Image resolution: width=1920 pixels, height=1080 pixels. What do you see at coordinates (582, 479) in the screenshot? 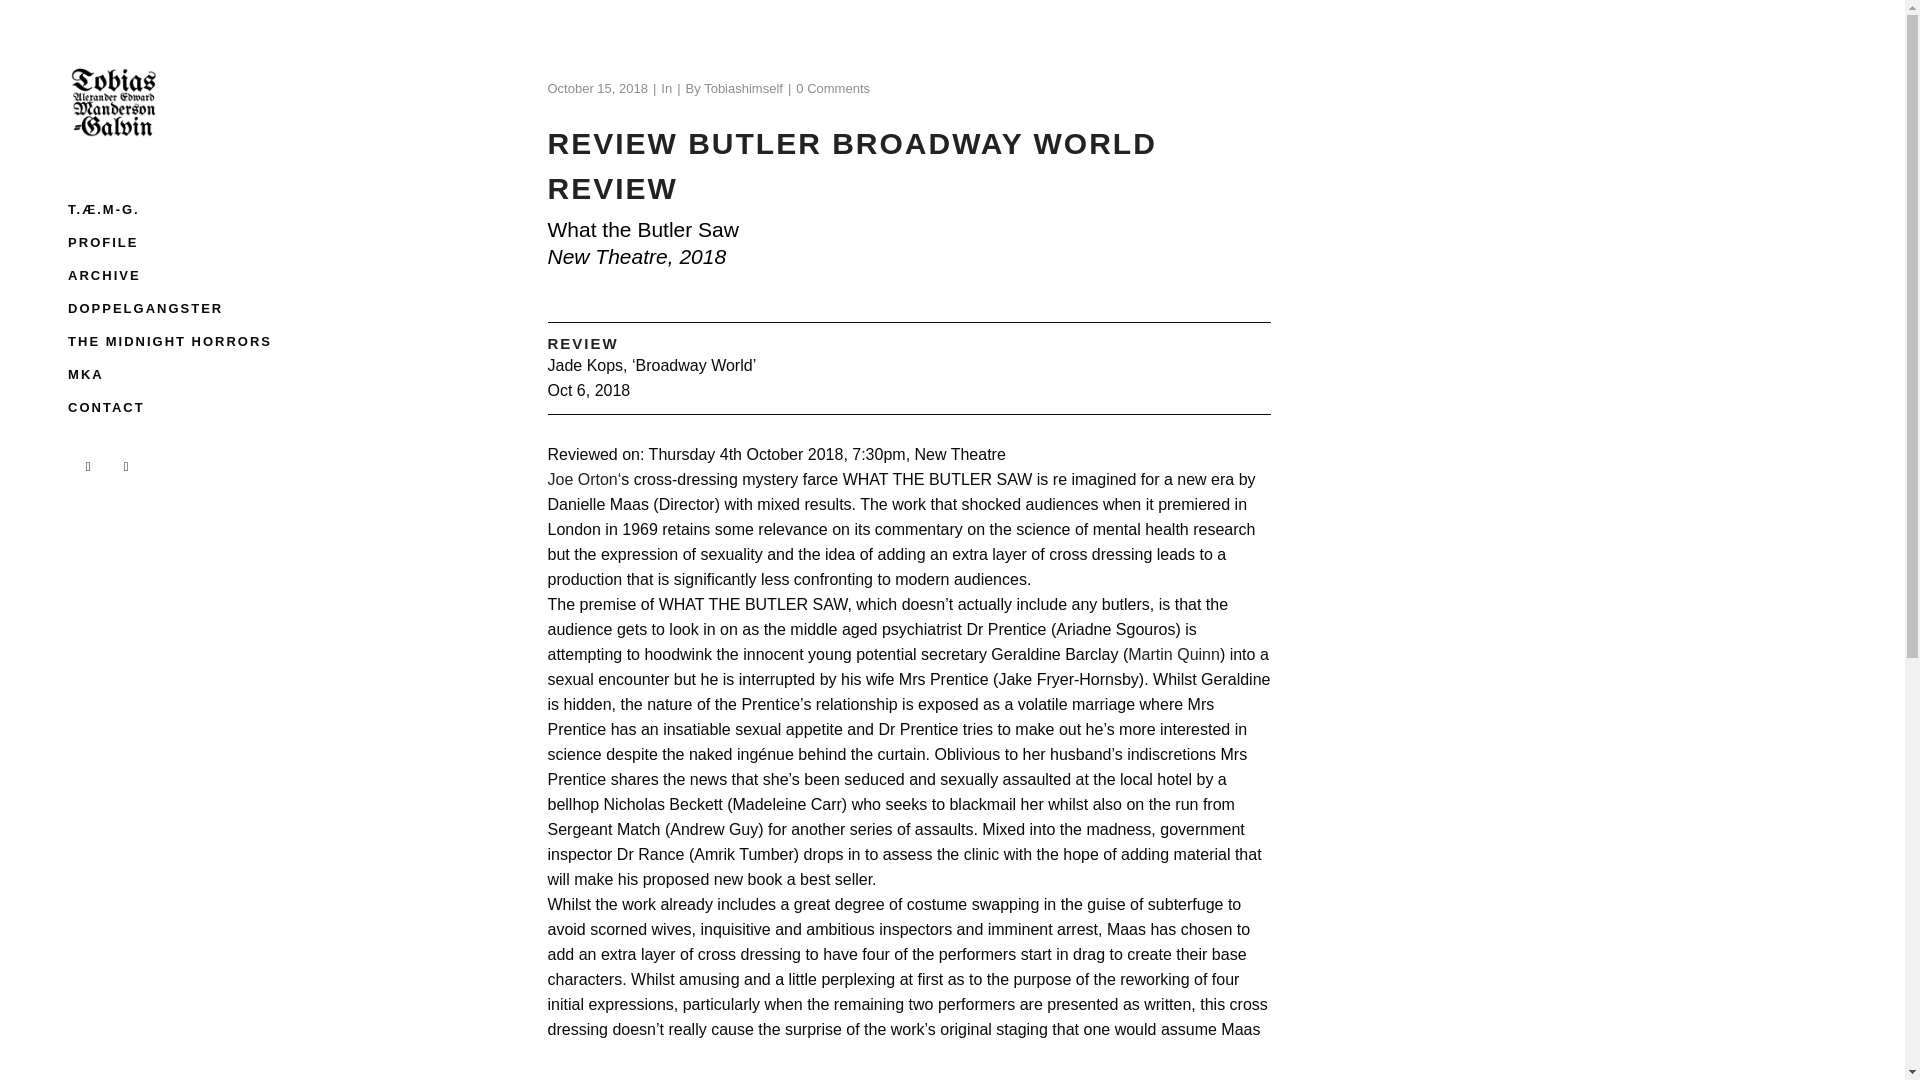
I see `Joe Orton` at bounding box center [582, 479].